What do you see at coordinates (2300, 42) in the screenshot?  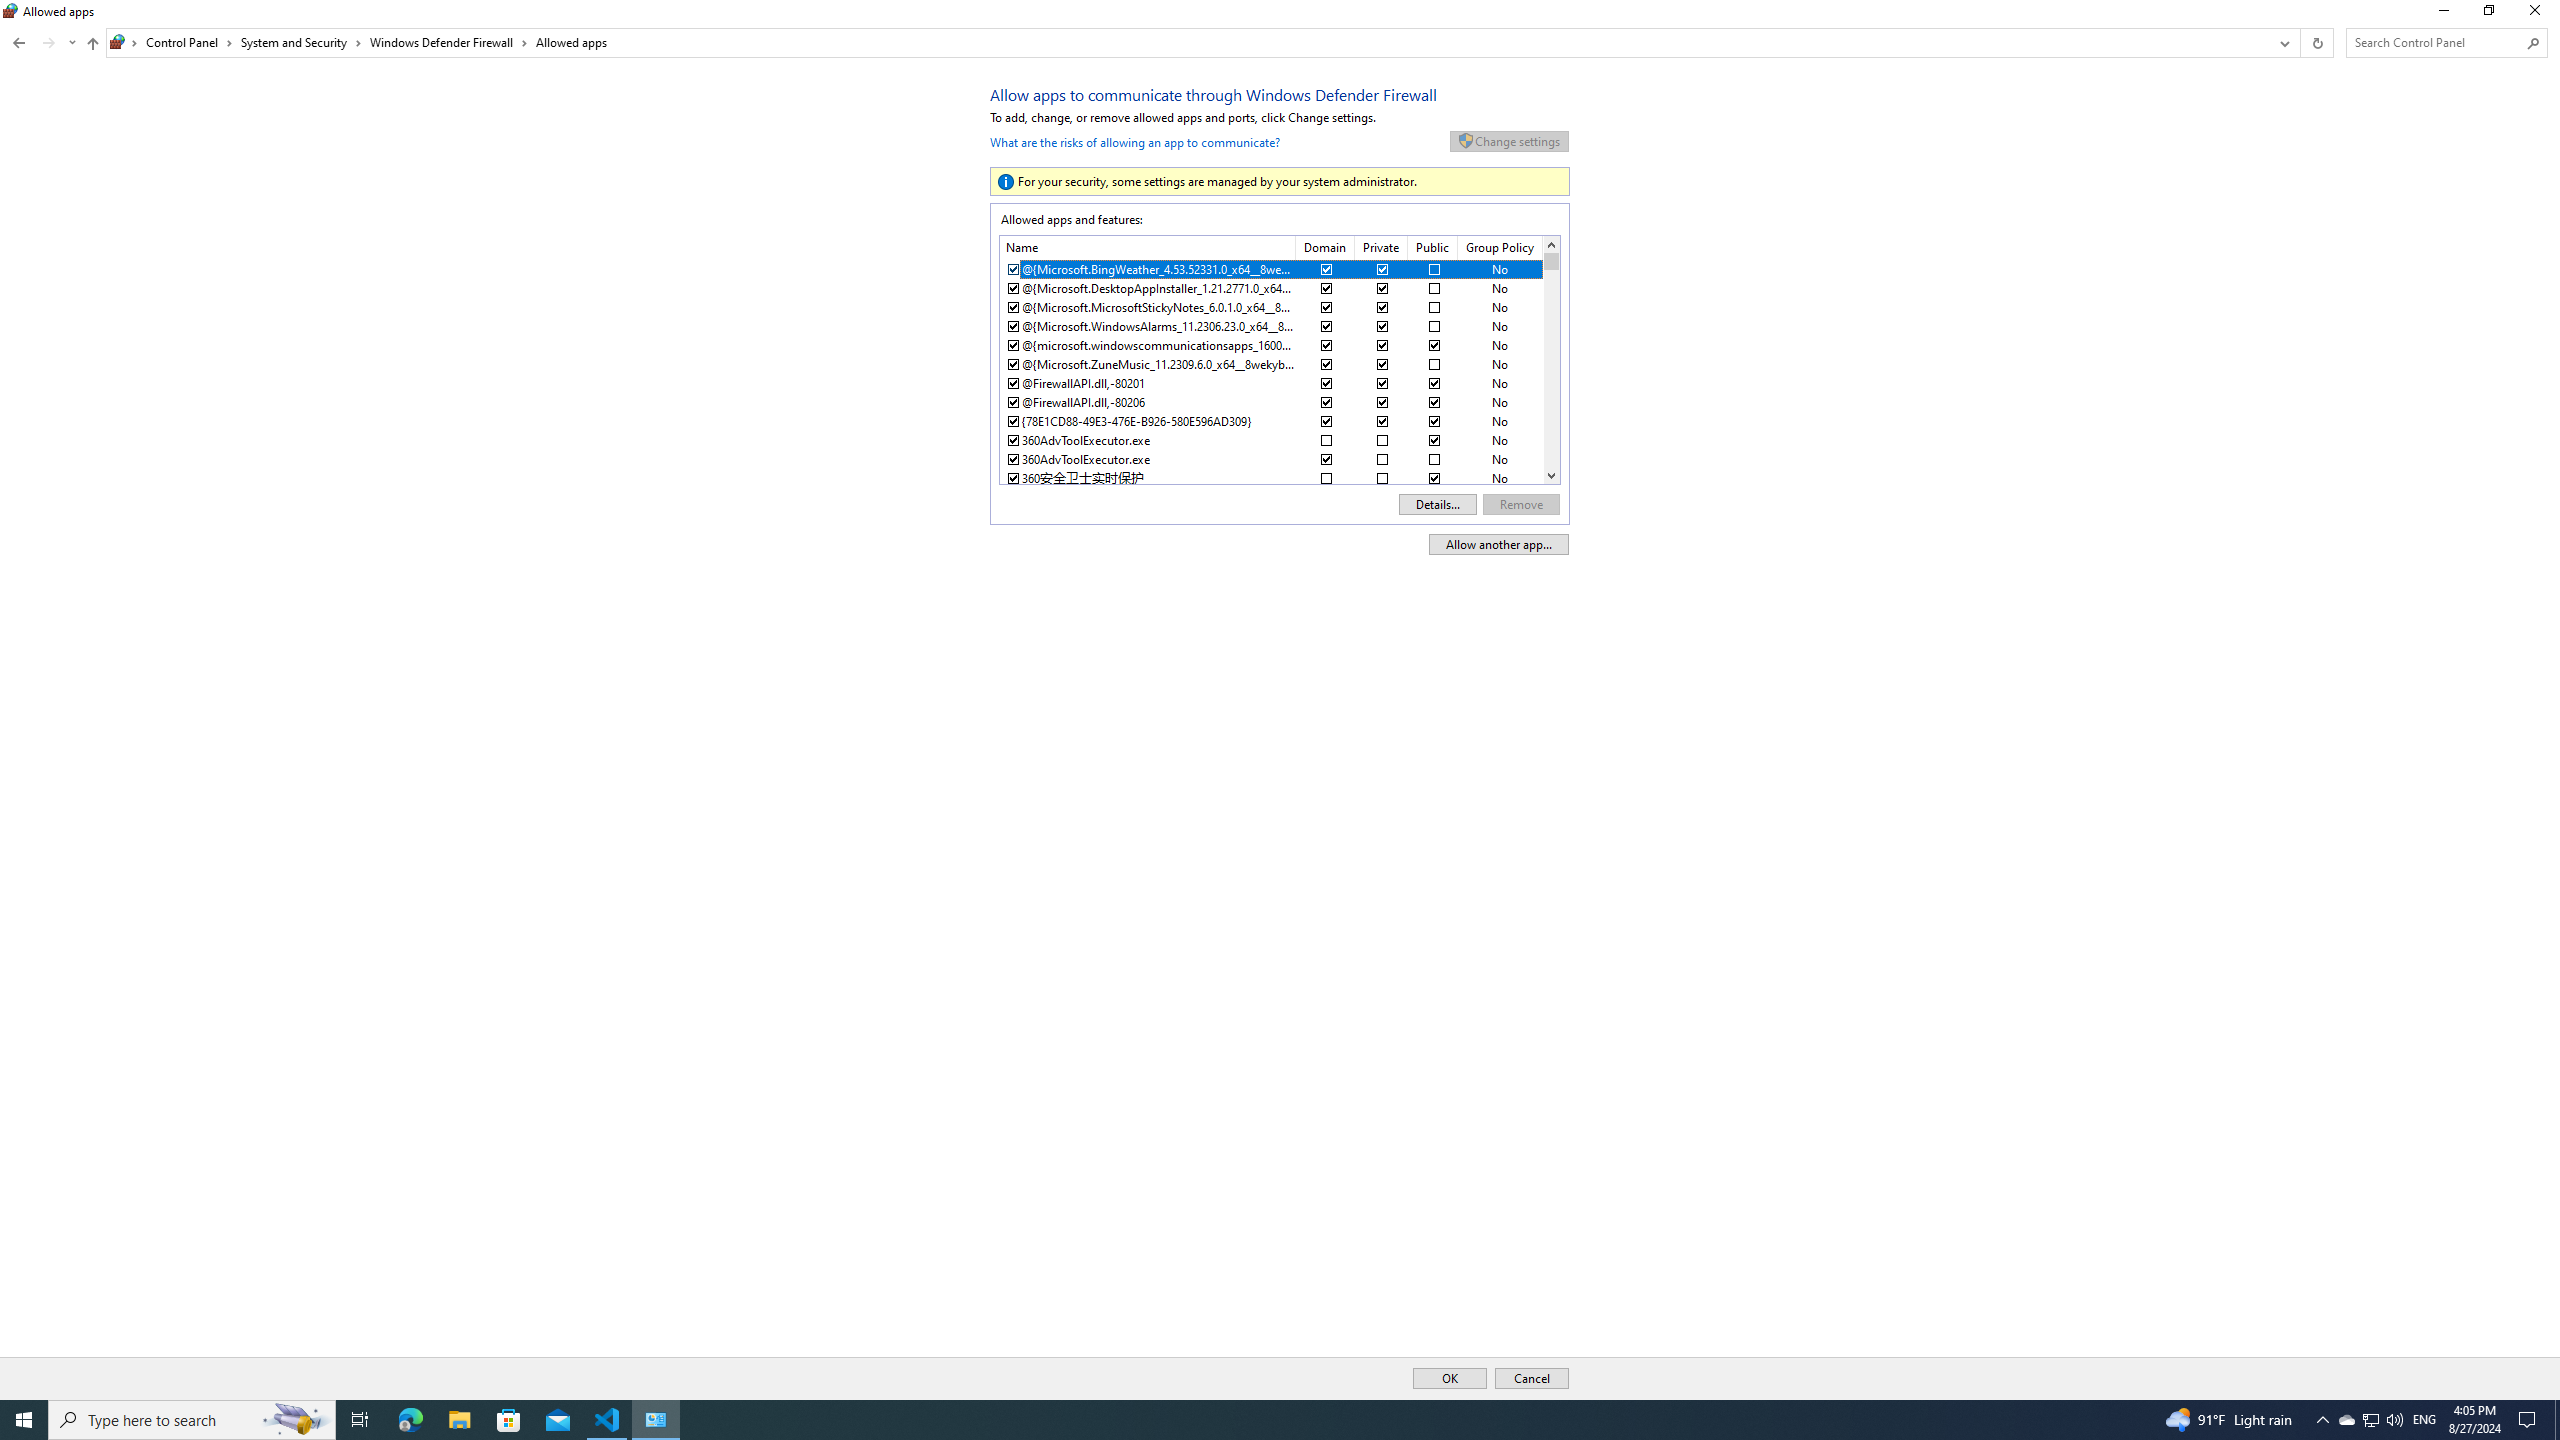 I see `Address band toolbar` at bounding box center [2300, 42].